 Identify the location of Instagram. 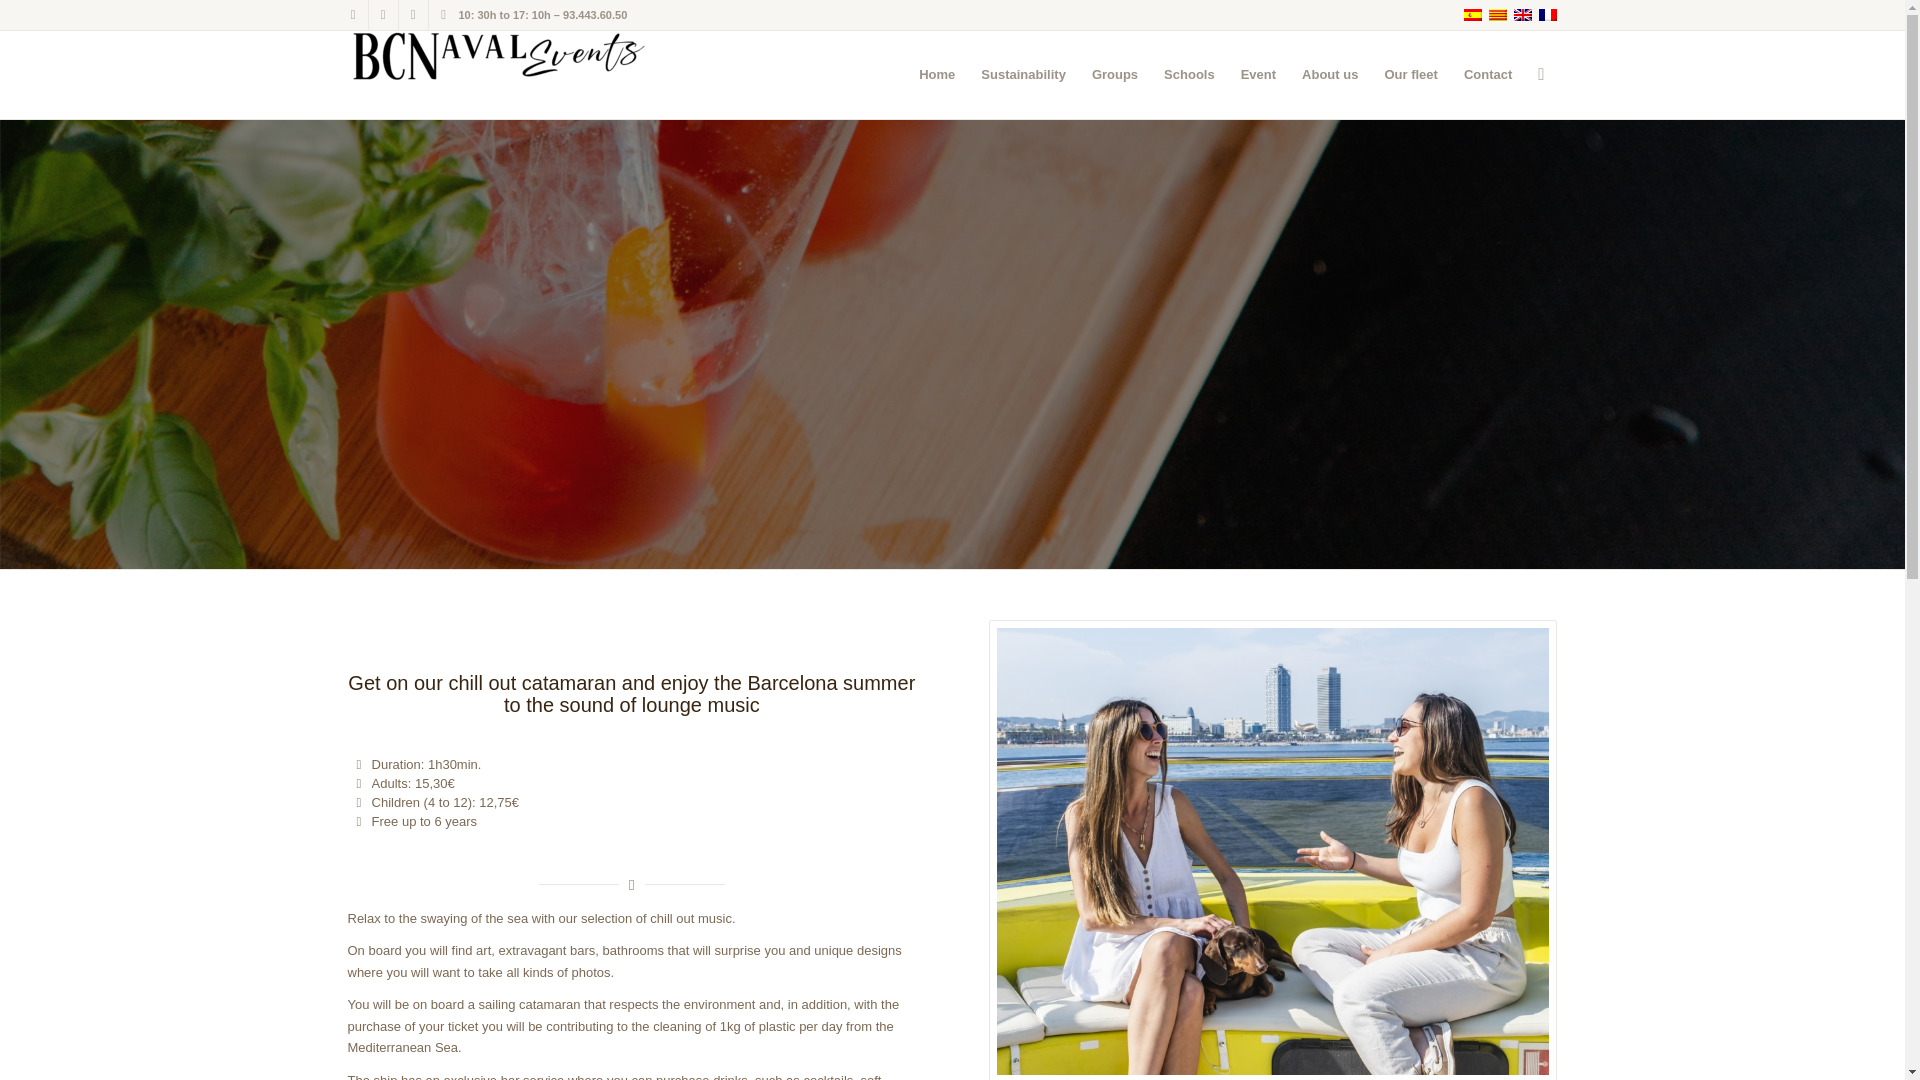
(412, 15).